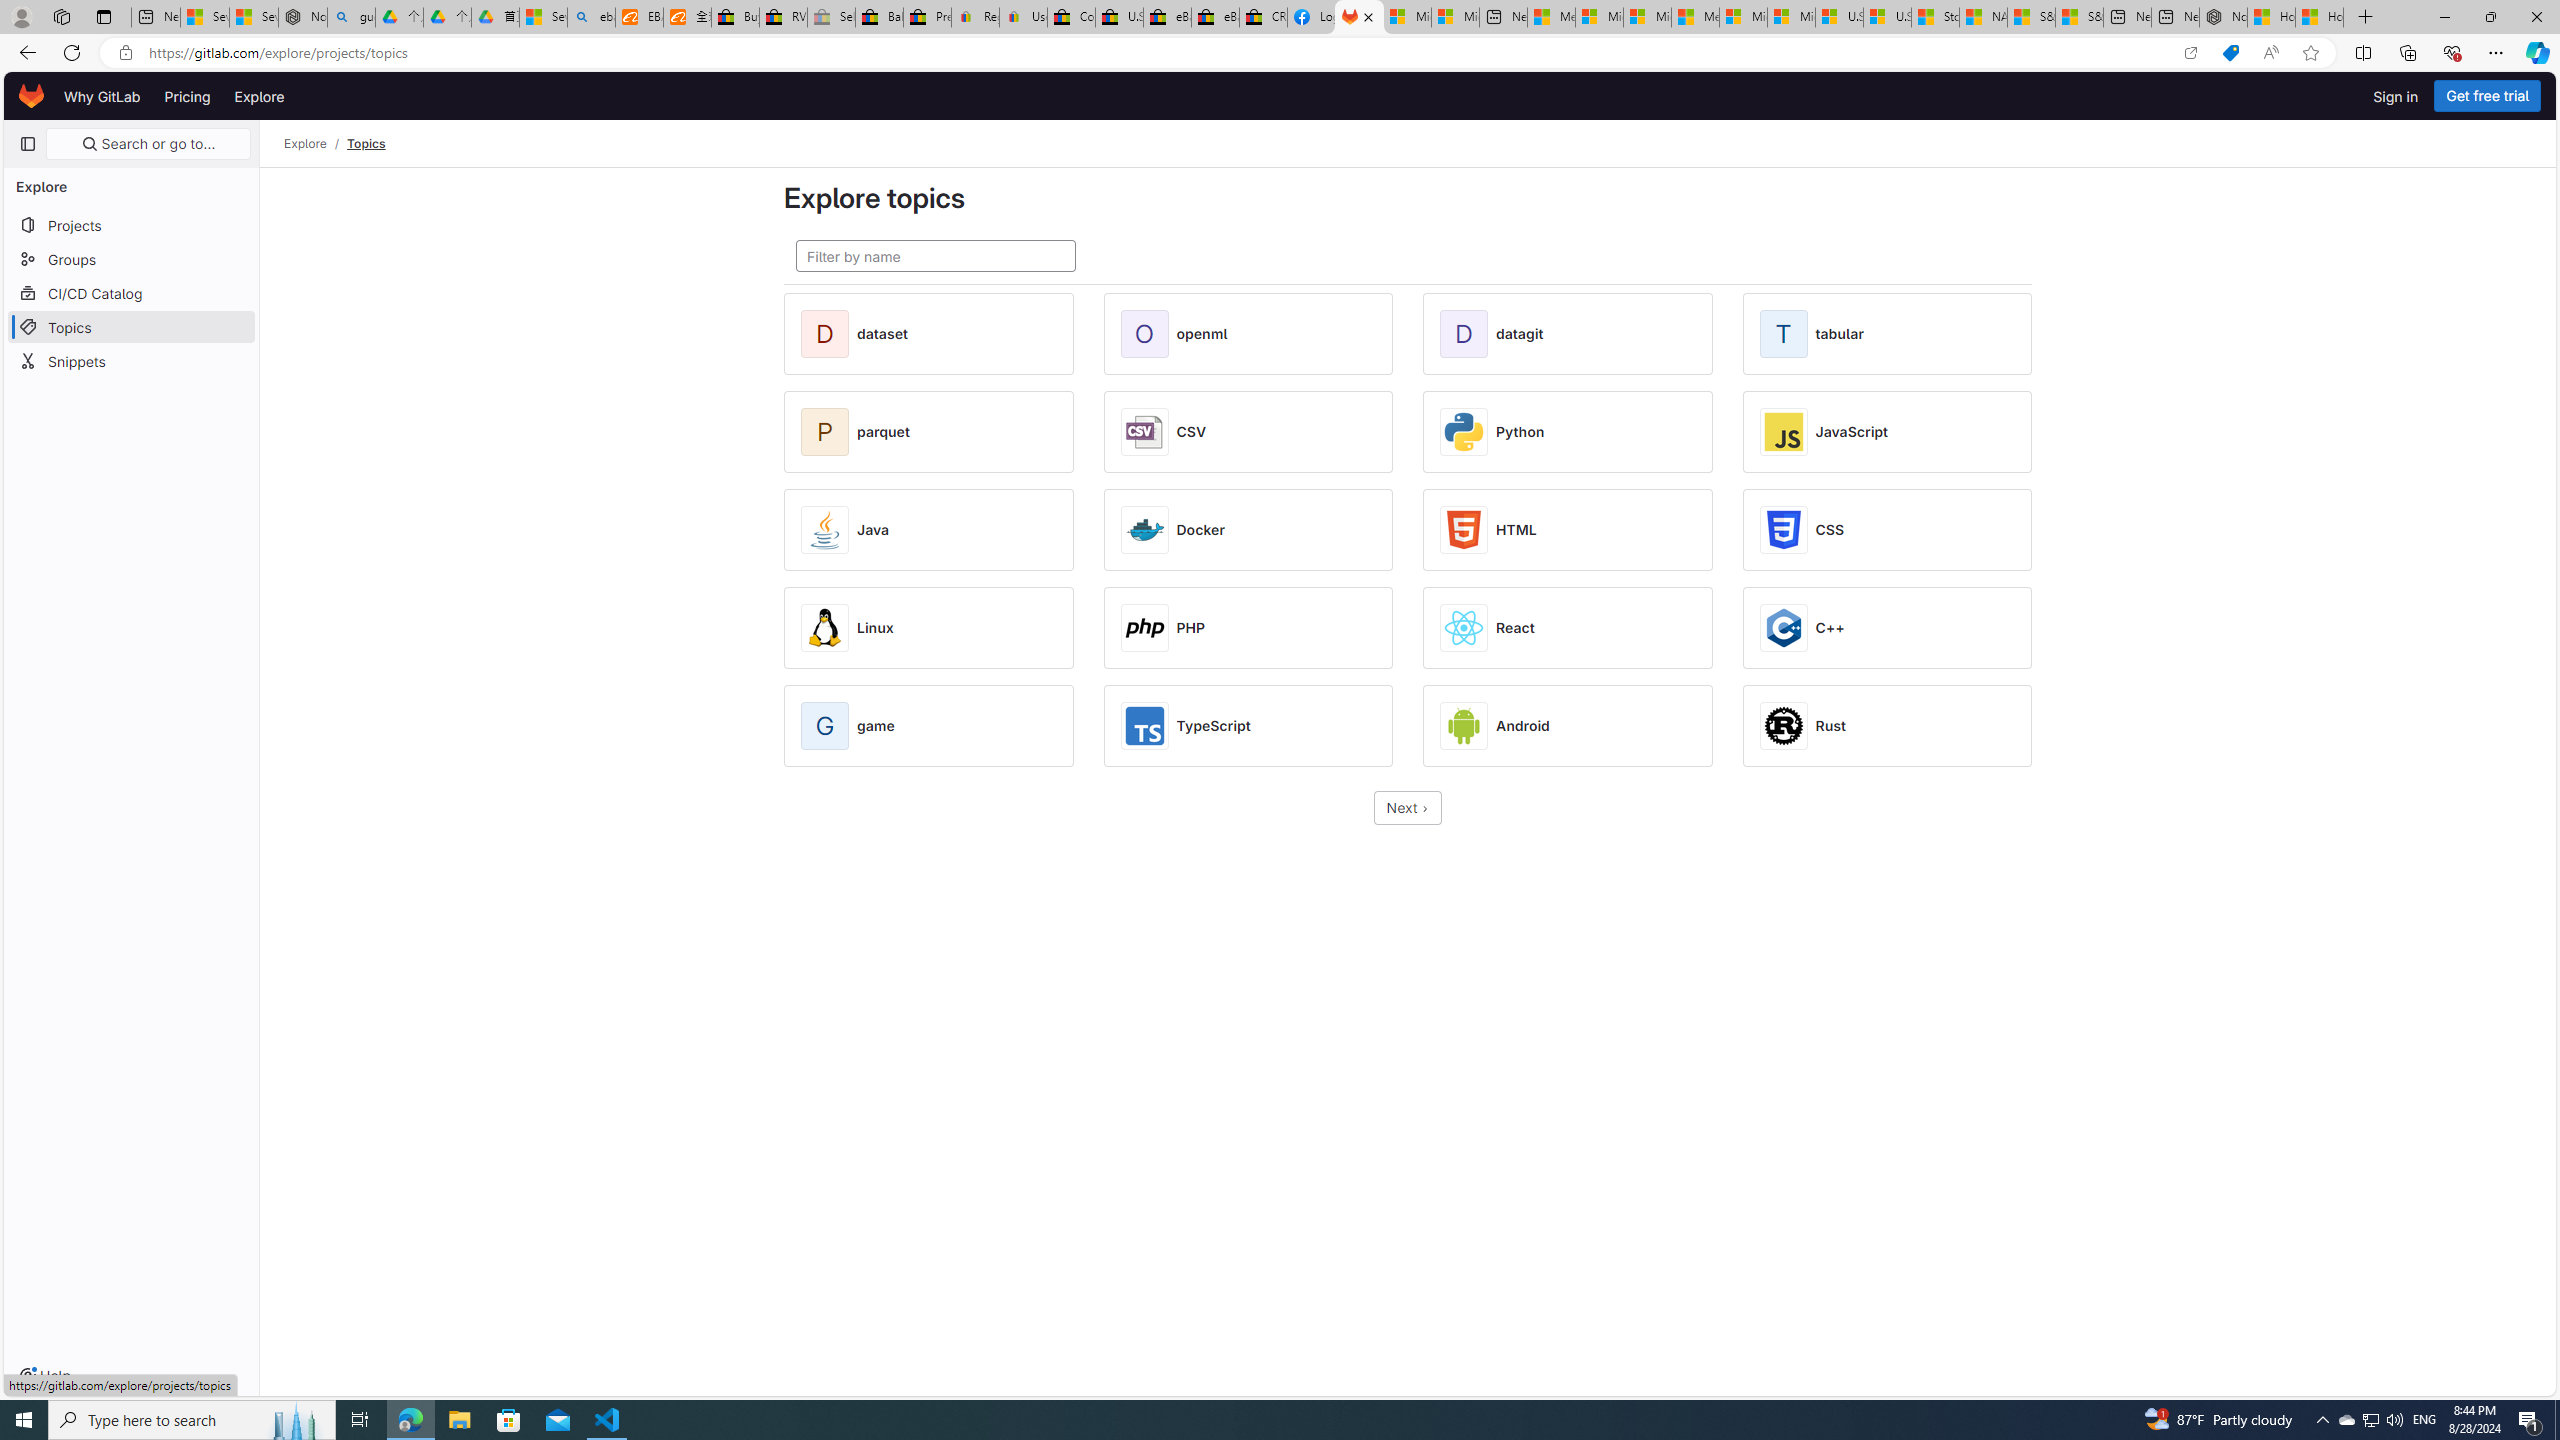 The image size is (2560, 1440). I want to click on Python, so click(1520, 432).